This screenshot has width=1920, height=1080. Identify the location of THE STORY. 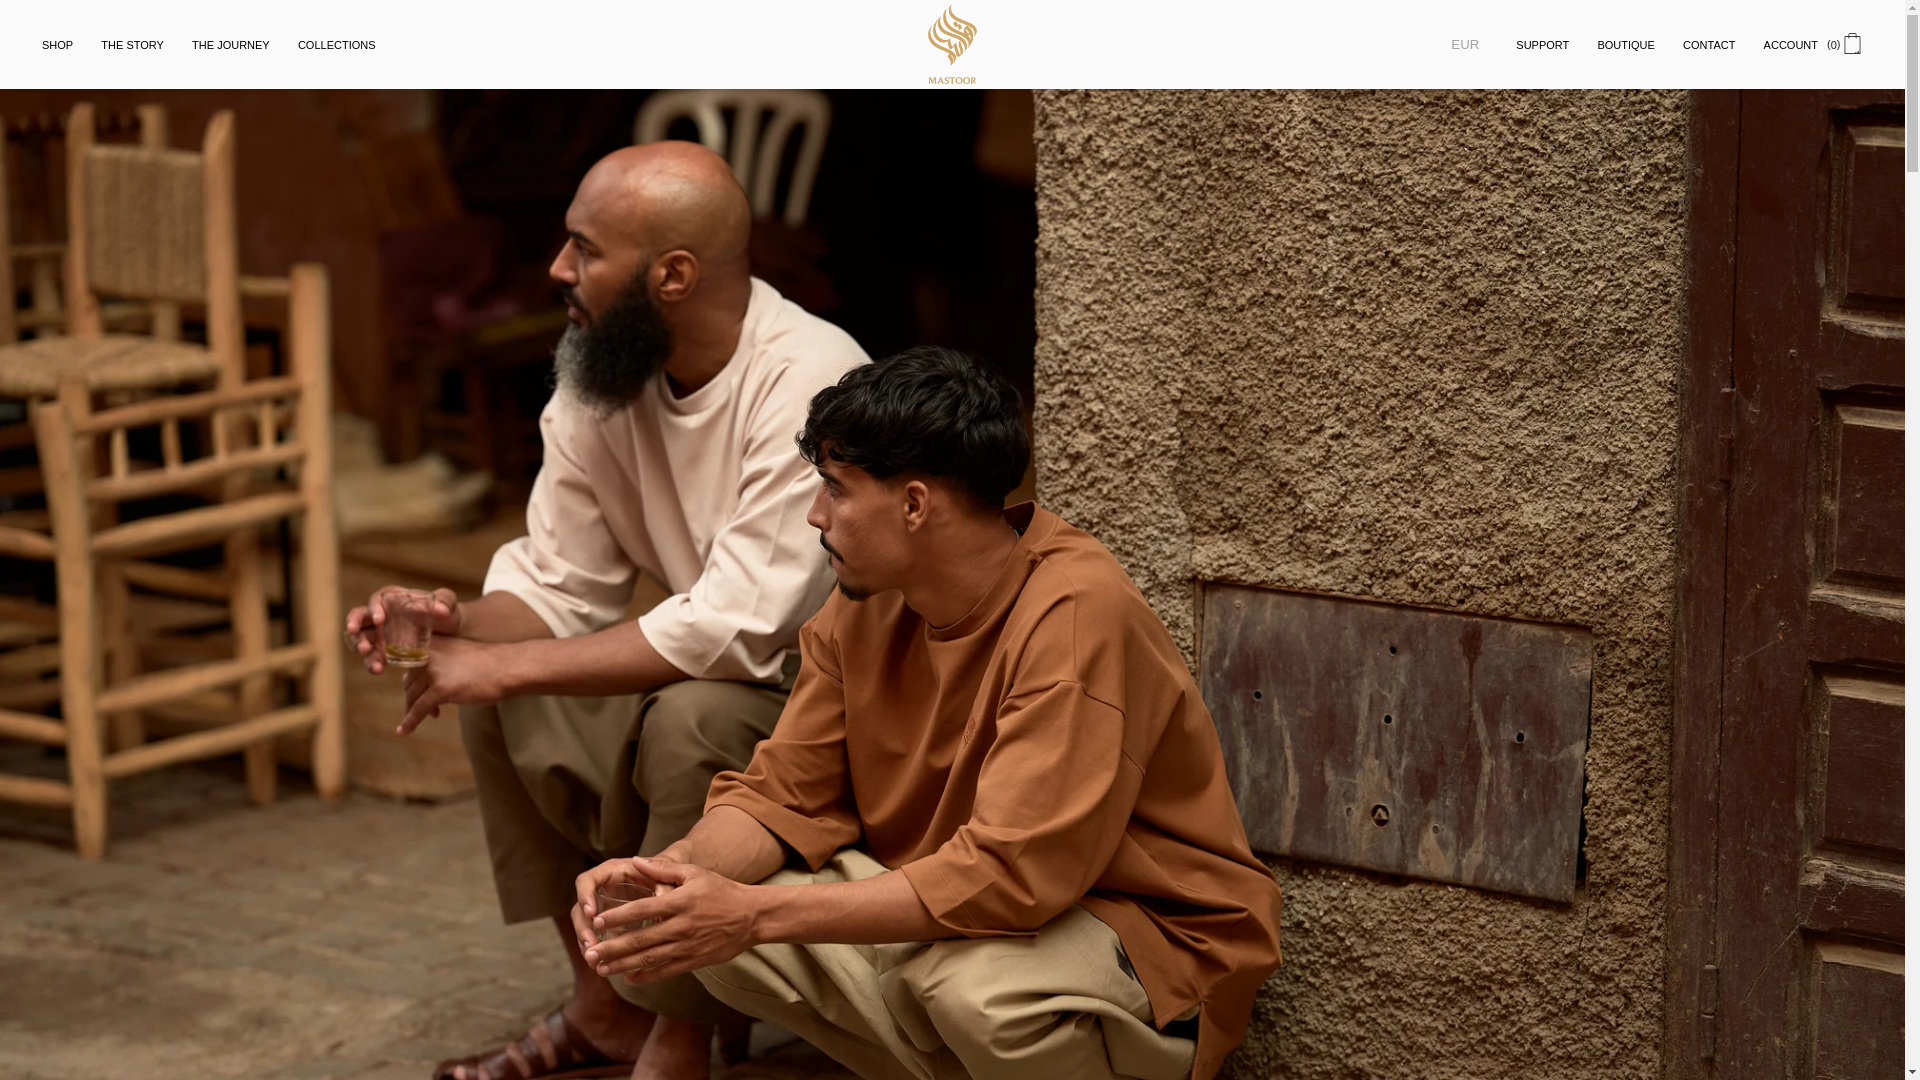
(132, 44).